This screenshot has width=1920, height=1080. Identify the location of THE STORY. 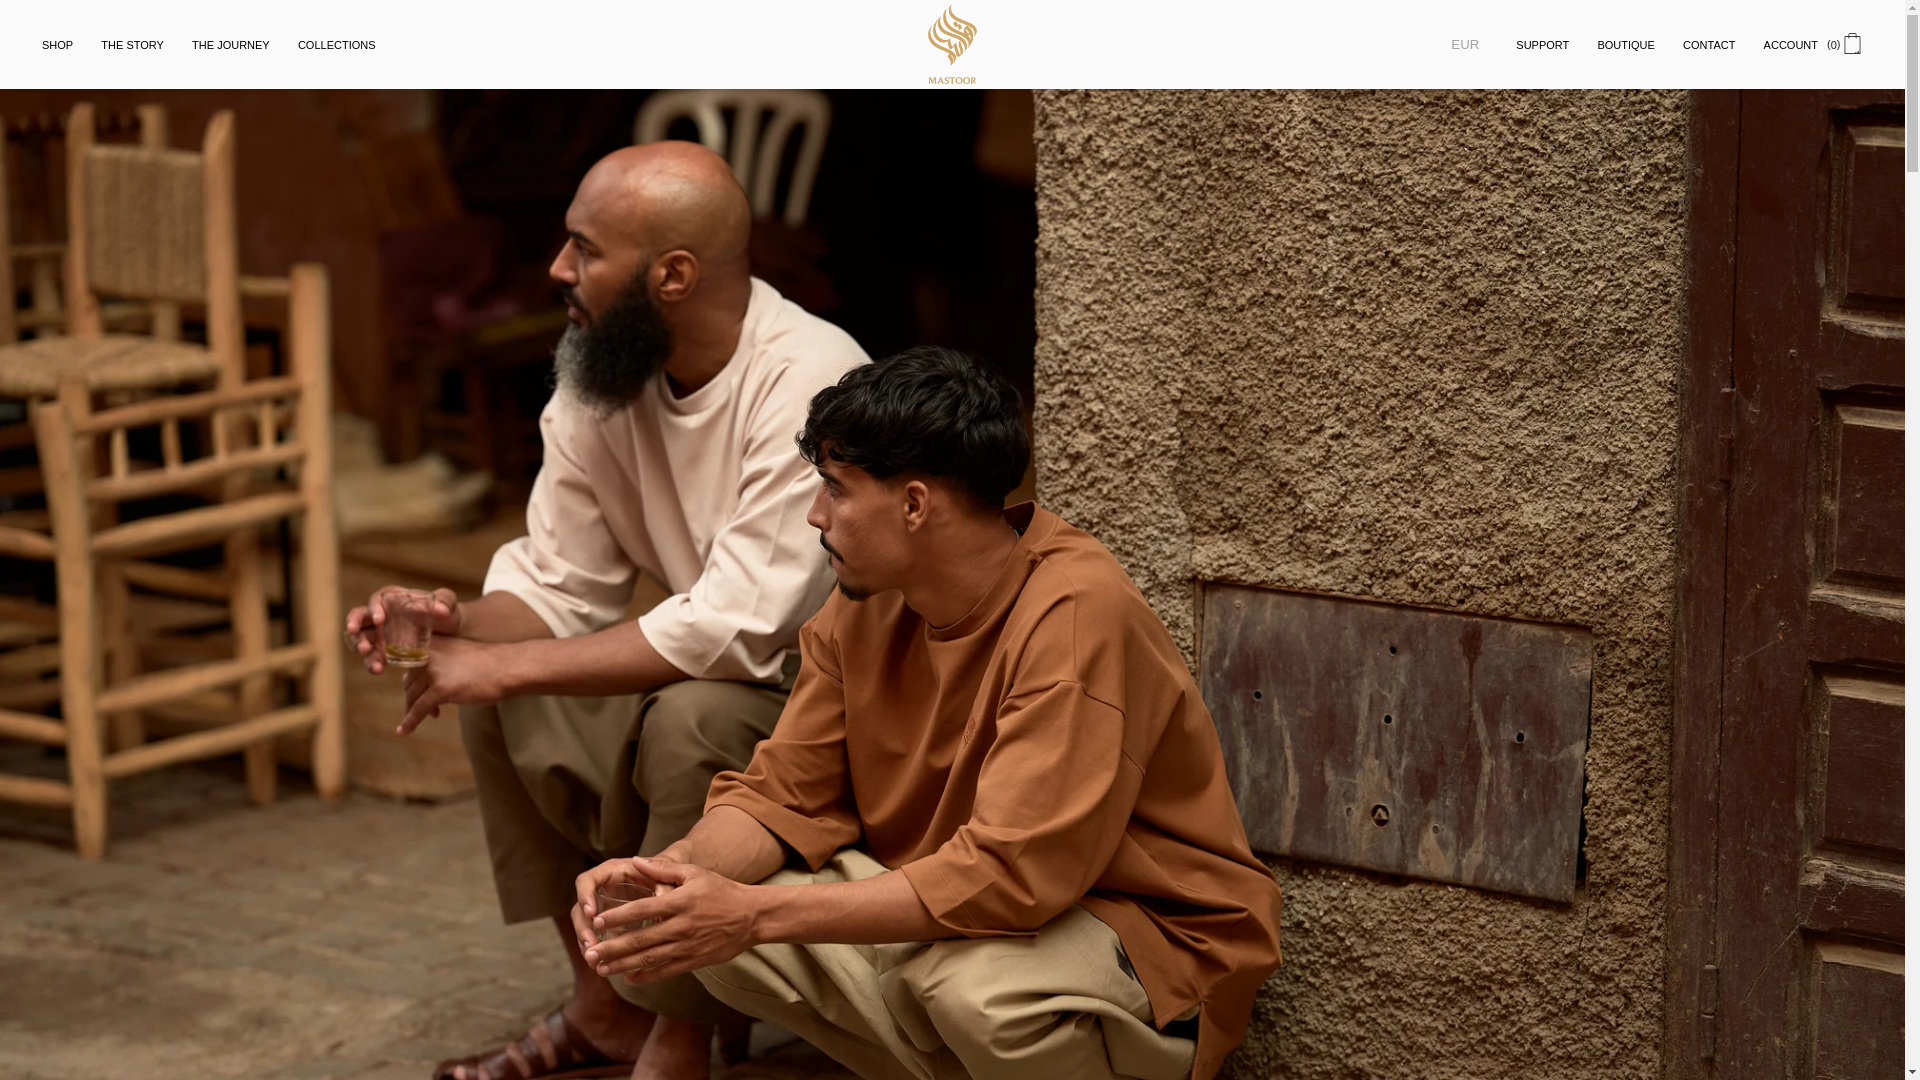
(132, 44).